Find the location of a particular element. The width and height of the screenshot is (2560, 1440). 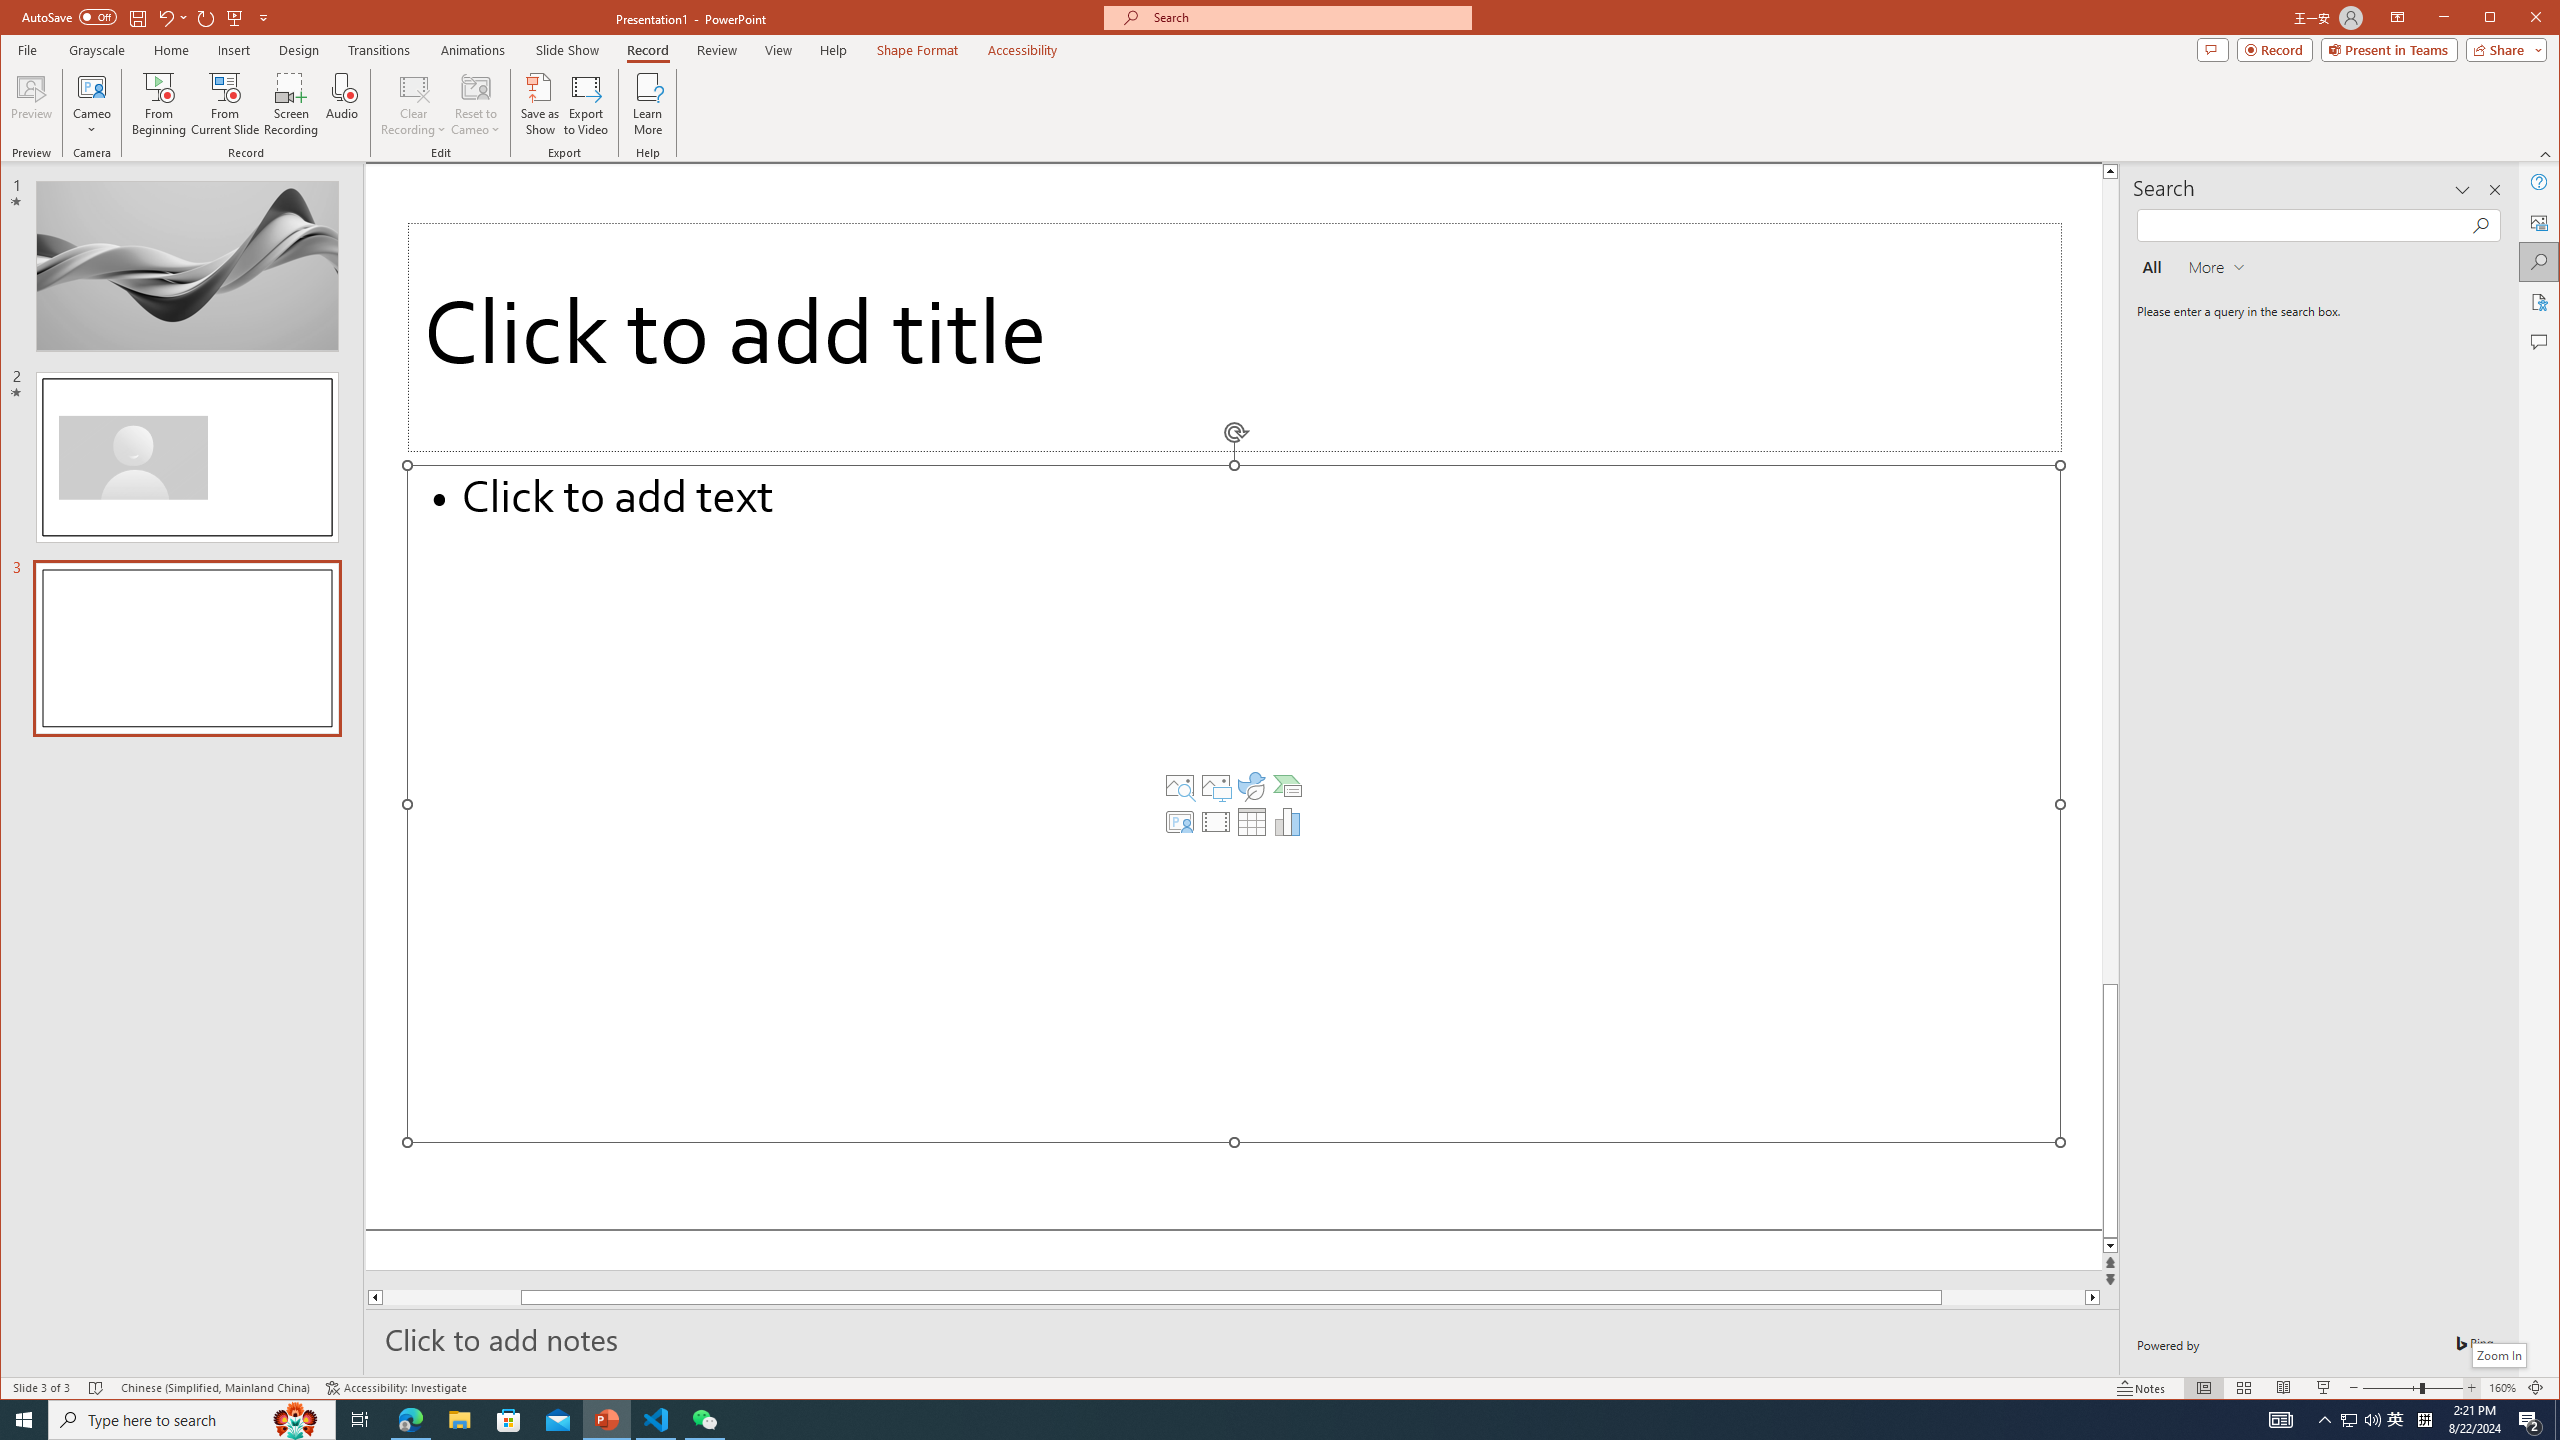

Notification Chevron is located at coordinates (2326, 1420).